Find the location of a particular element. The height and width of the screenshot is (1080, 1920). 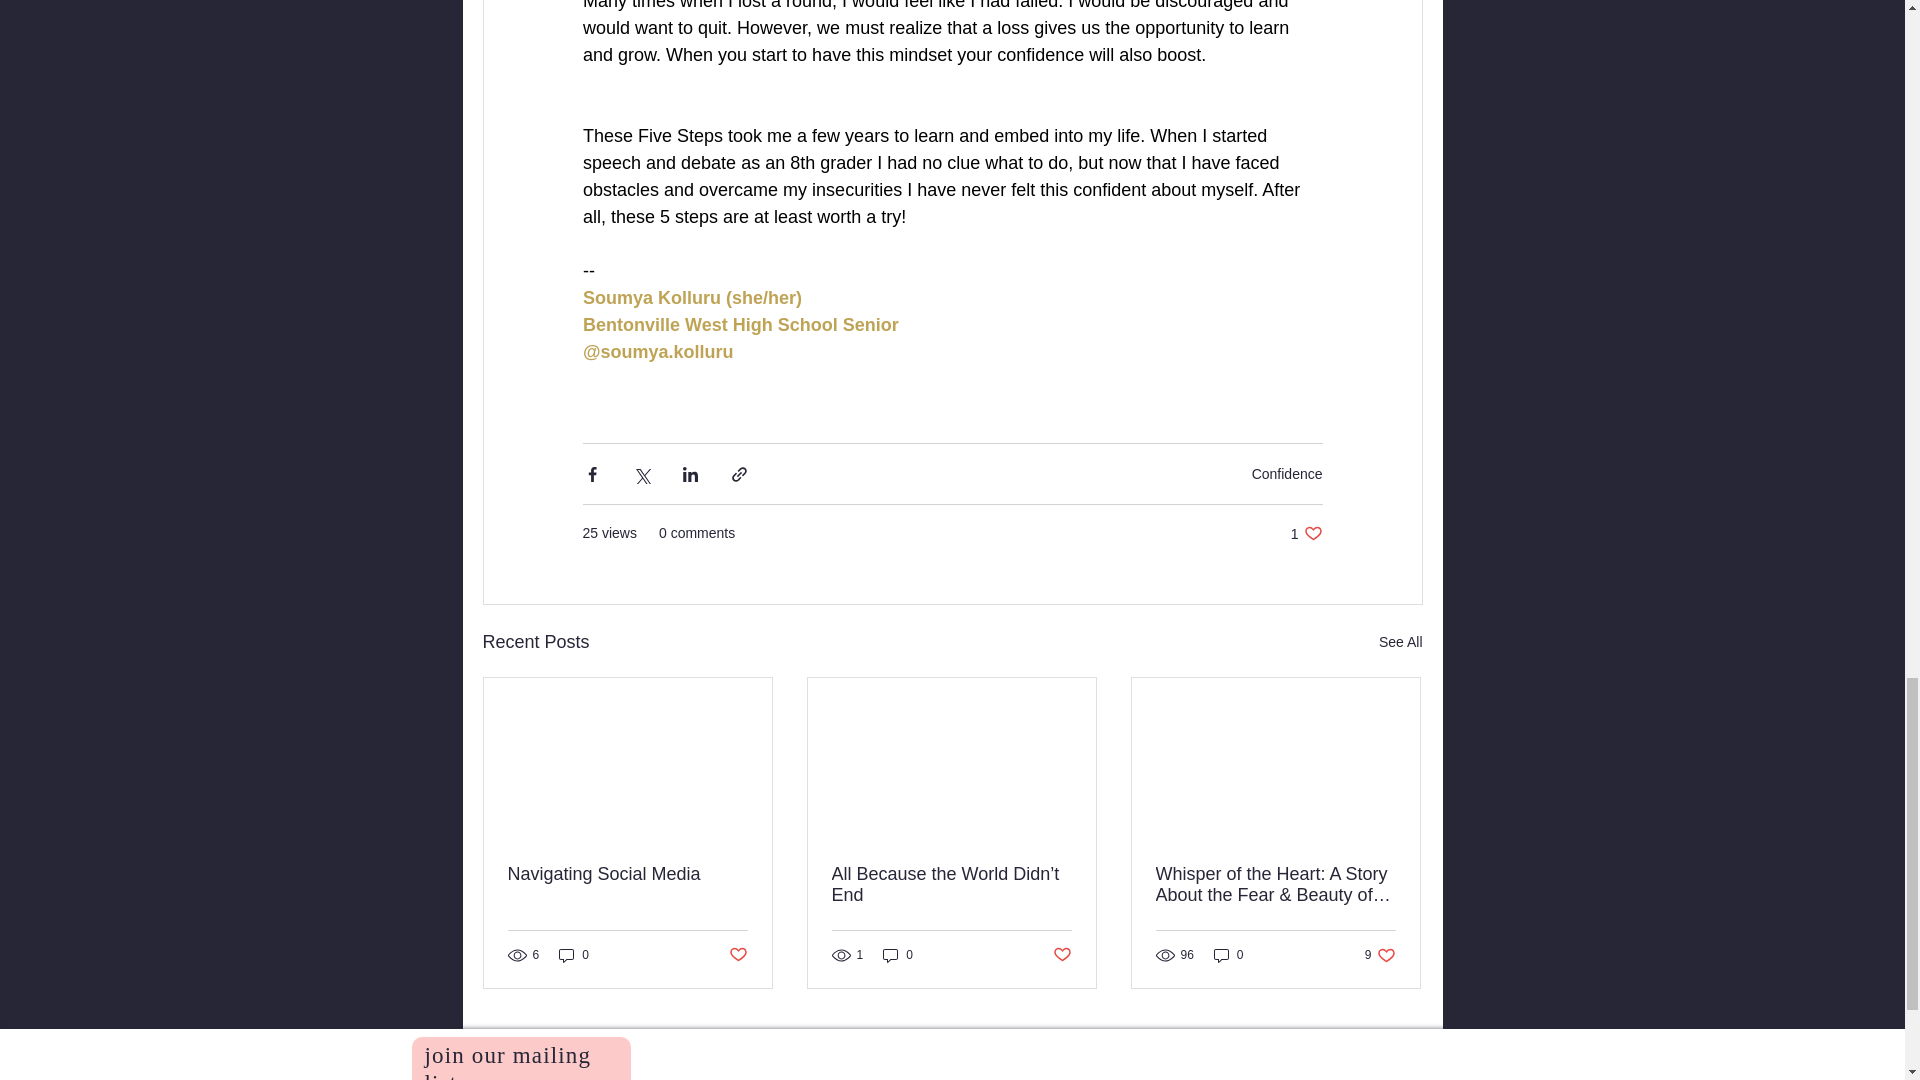

Confidence is located at coordinates (1286, 473).